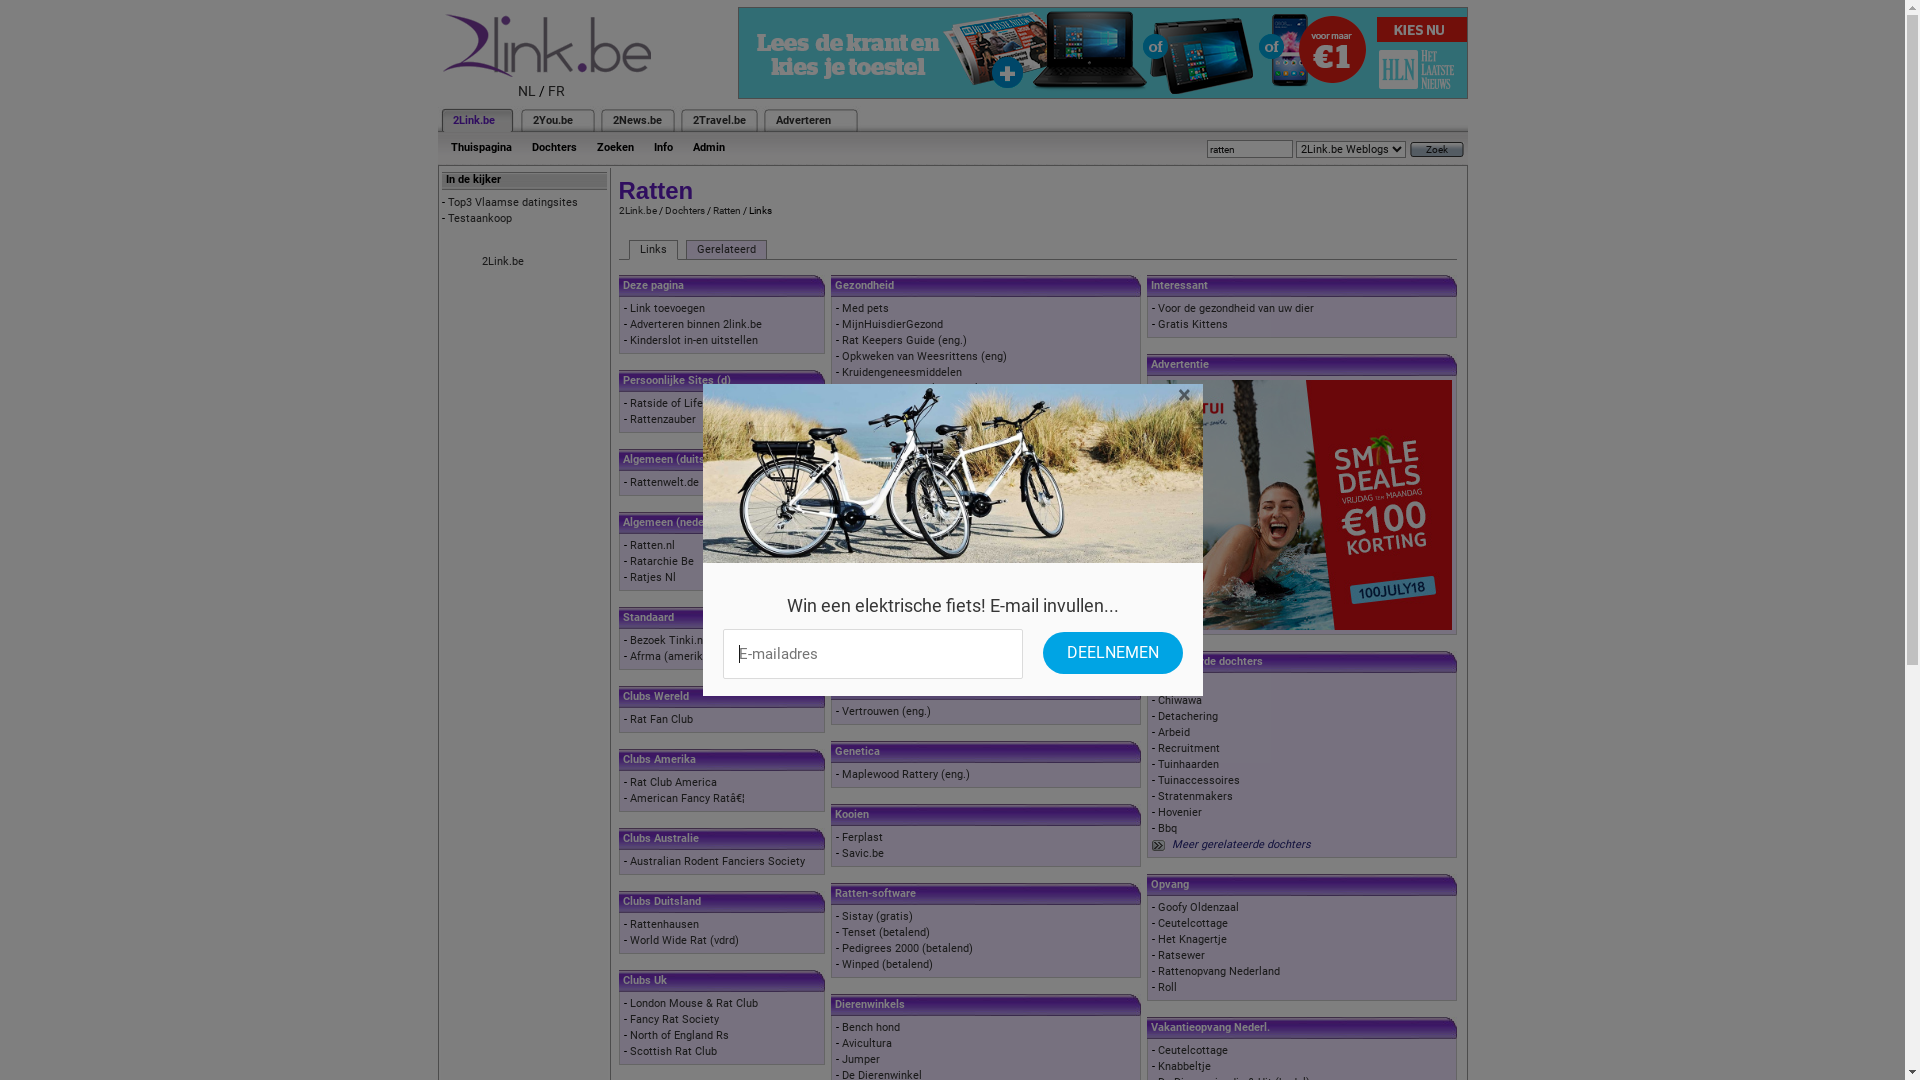 The height and width of the screenshot is (1080, 1920). What do you see at coordinates (694, 340) in the screenshot?
I see `Kinderslot in-en uitstellen` at bounding box center [694, 340].